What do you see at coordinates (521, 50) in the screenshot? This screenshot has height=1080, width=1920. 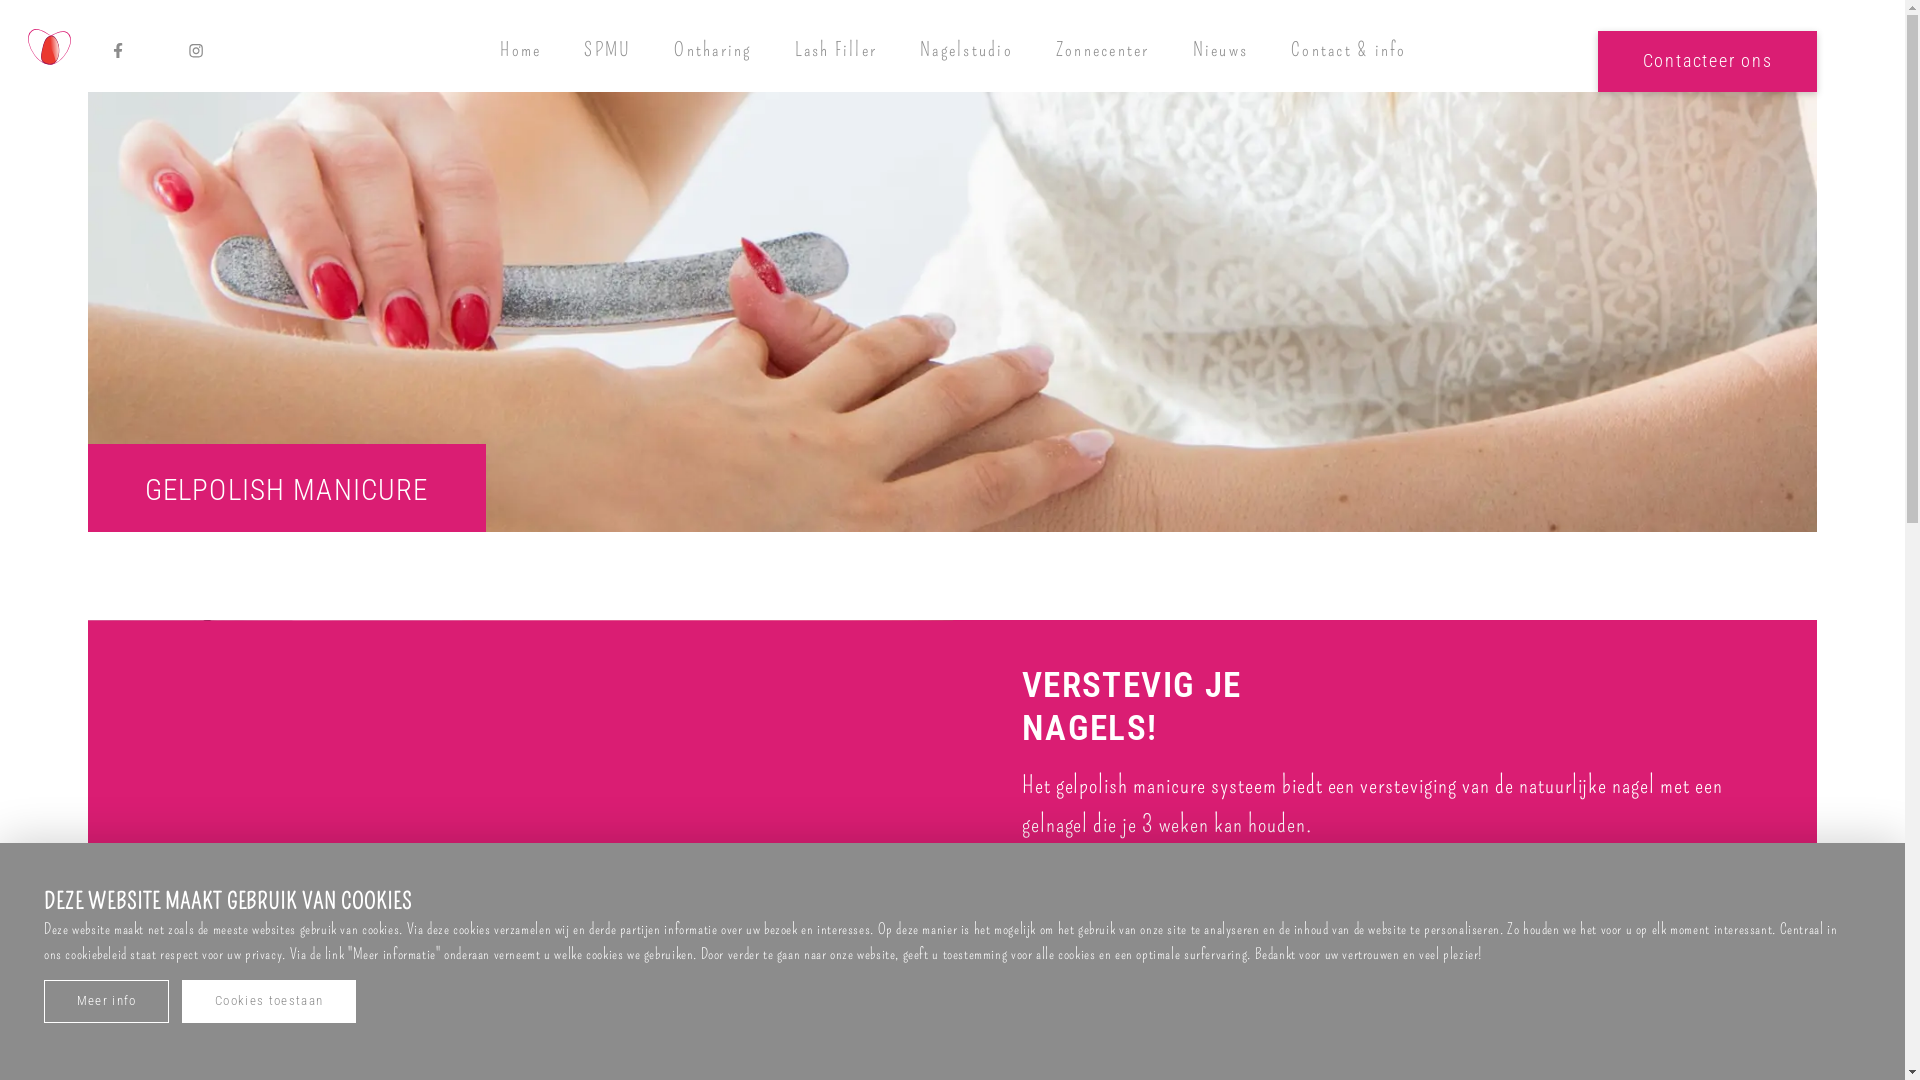 I see `Home` at bounding box center [521, 50].